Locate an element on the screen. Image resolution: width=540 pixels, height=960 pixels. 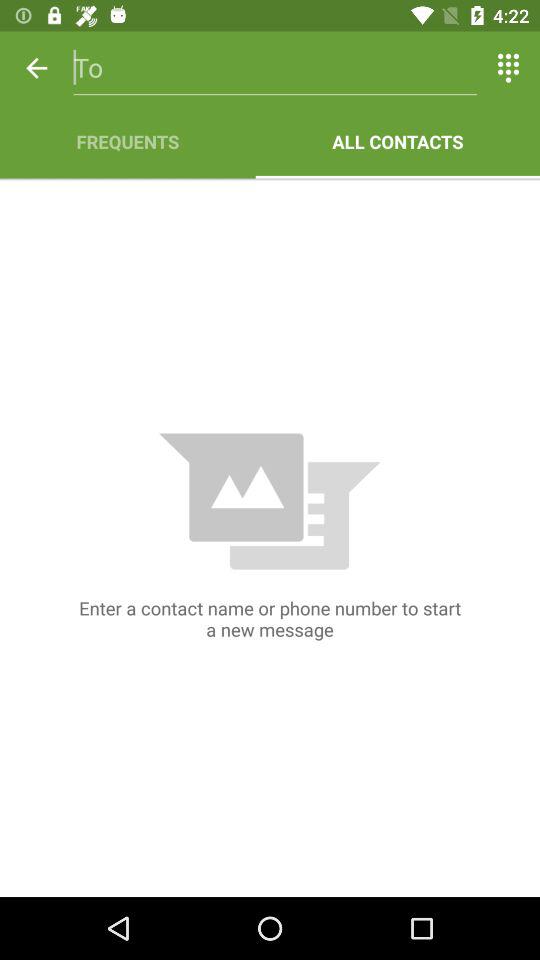
turn on the icon to the left of the all contacts app is located at coordinates (128, 142).